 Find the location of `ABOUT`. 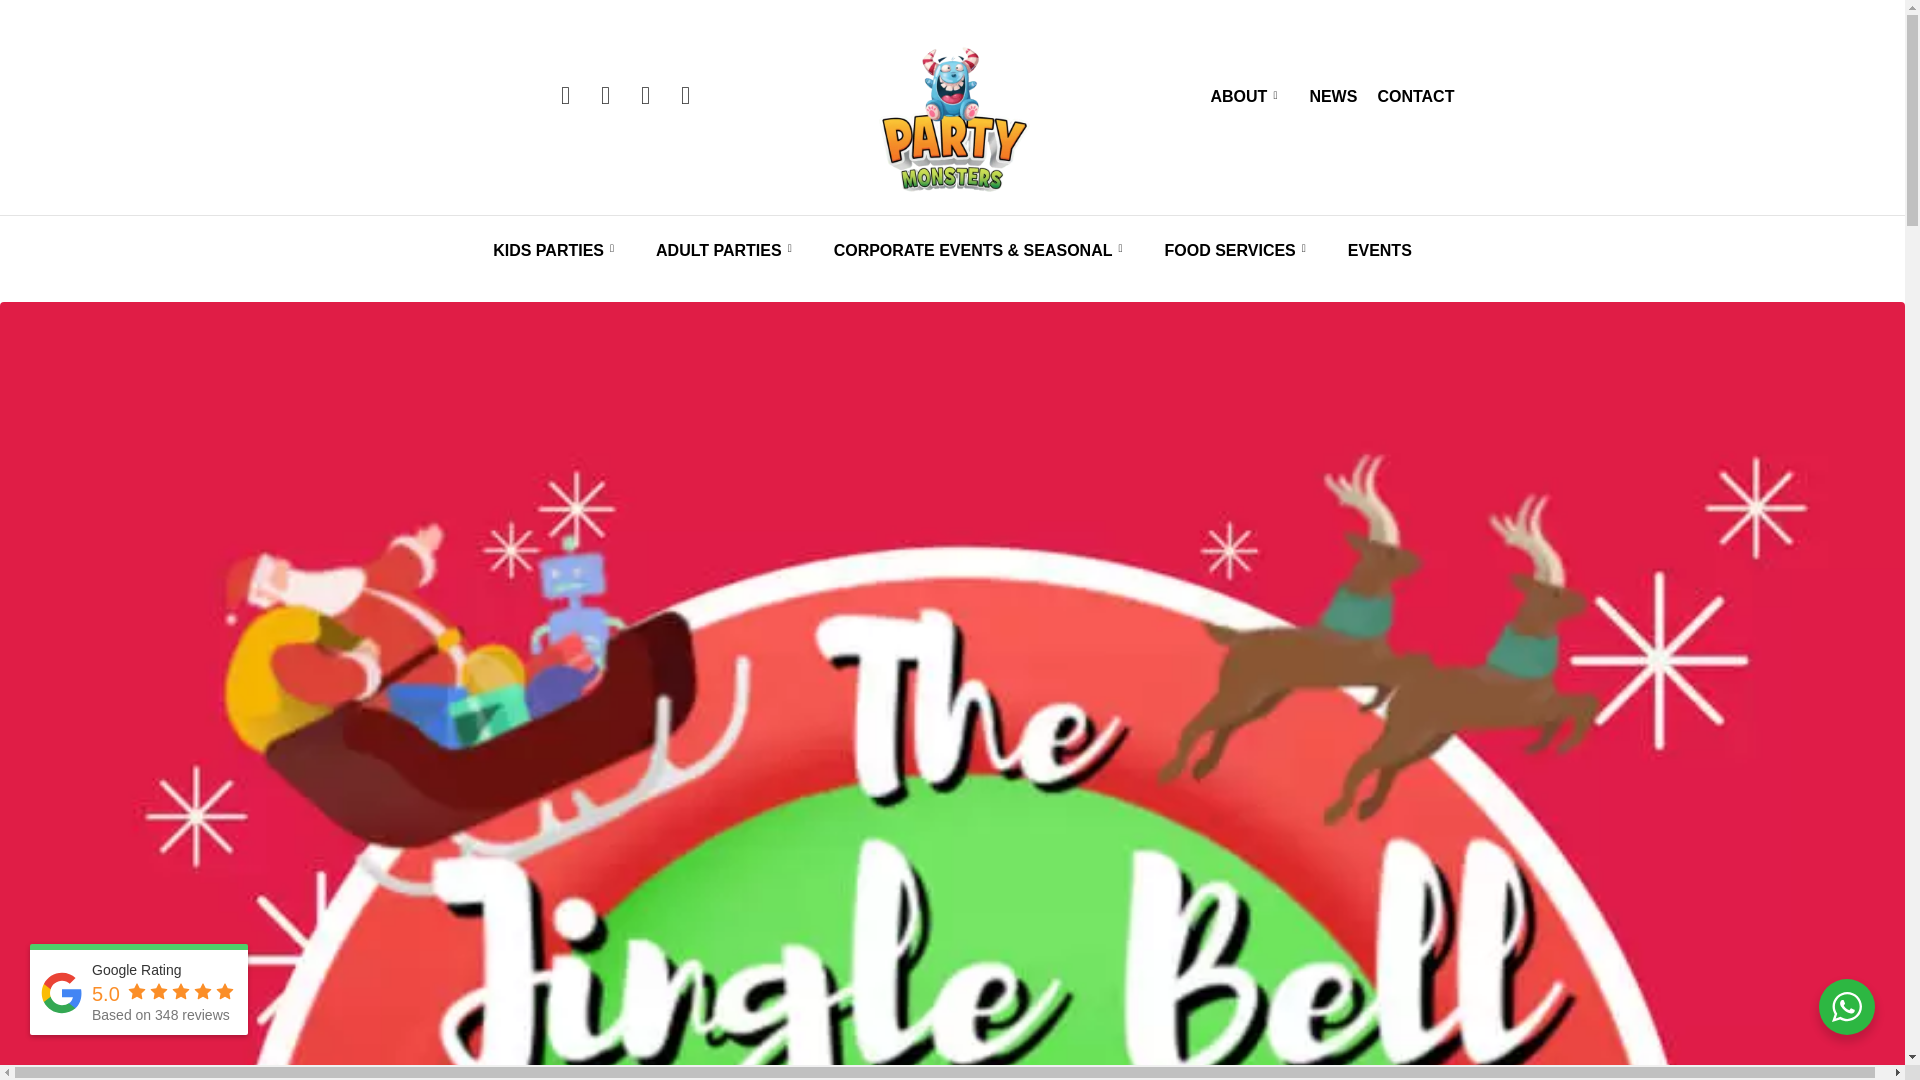

ABOUT is located at coordinates (1250, 96).